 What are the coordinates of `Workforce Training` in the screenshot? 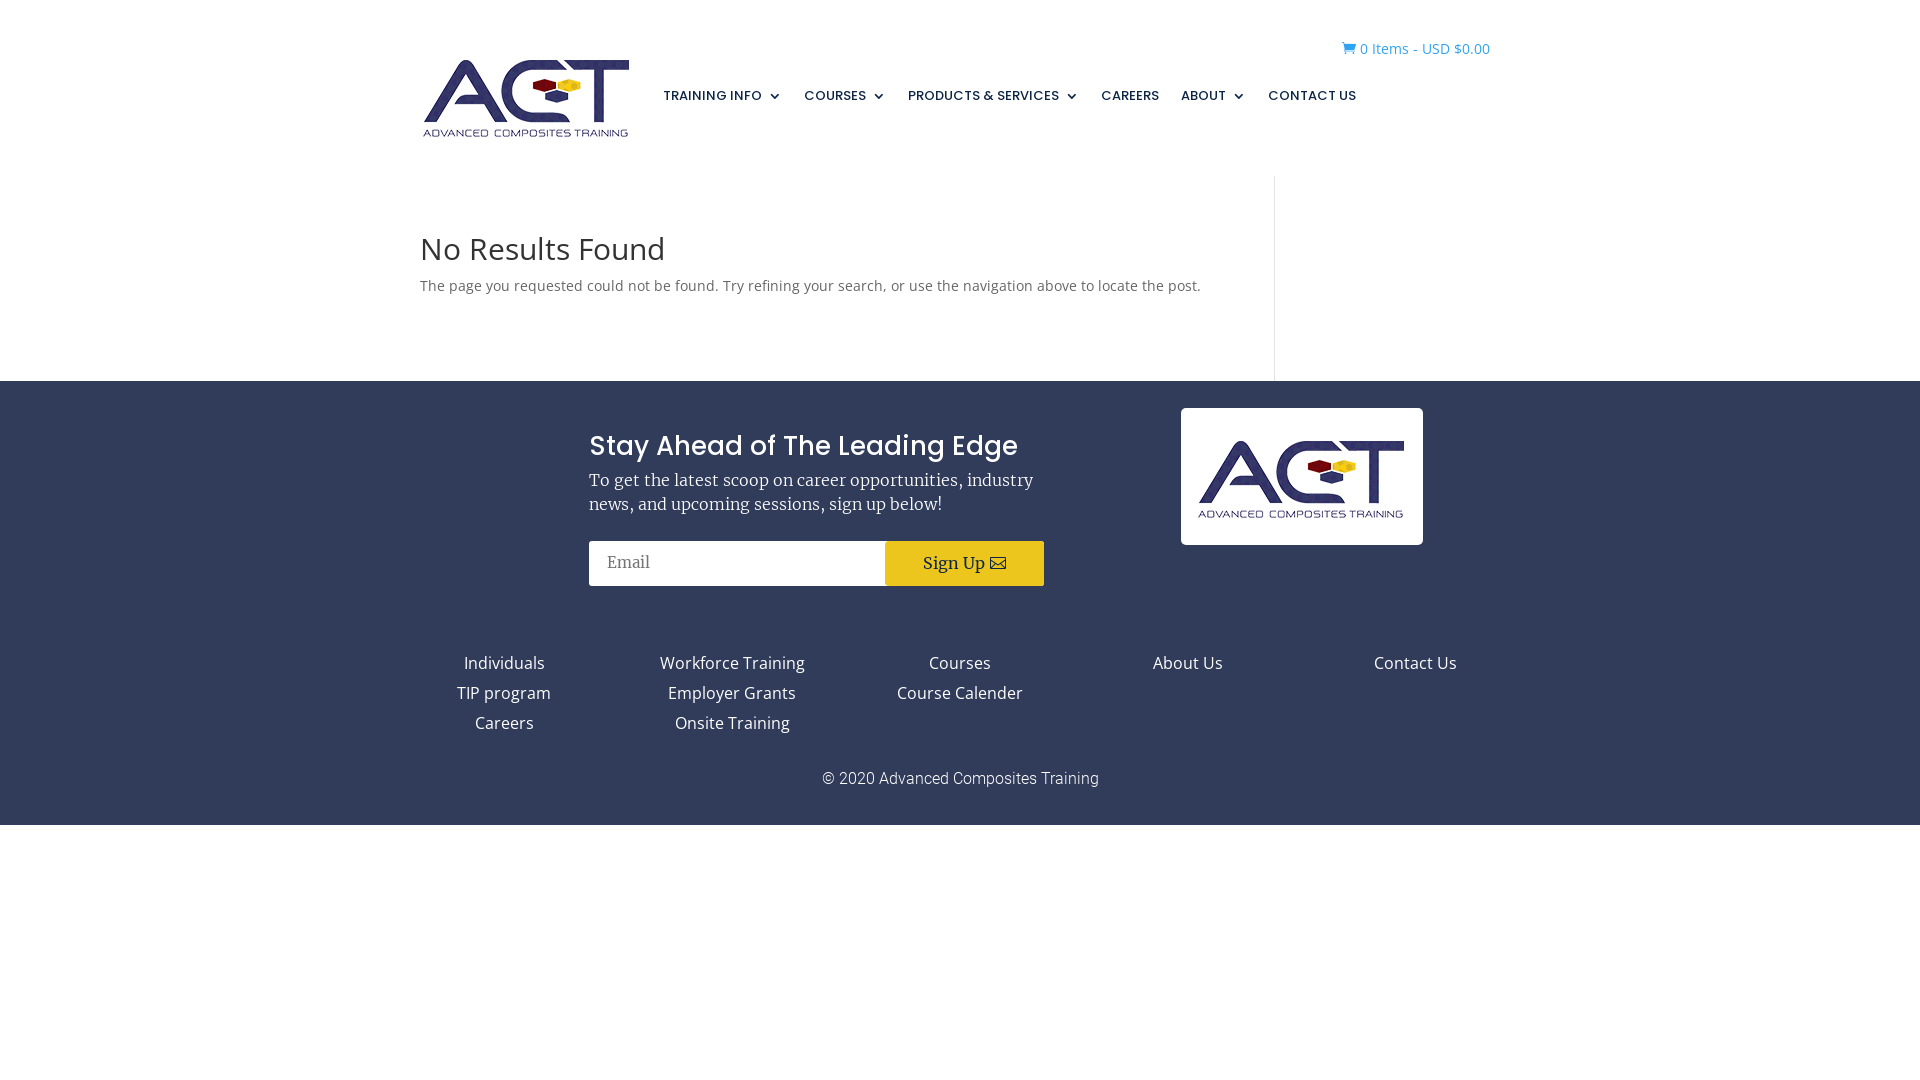 It's located at (732, 667).